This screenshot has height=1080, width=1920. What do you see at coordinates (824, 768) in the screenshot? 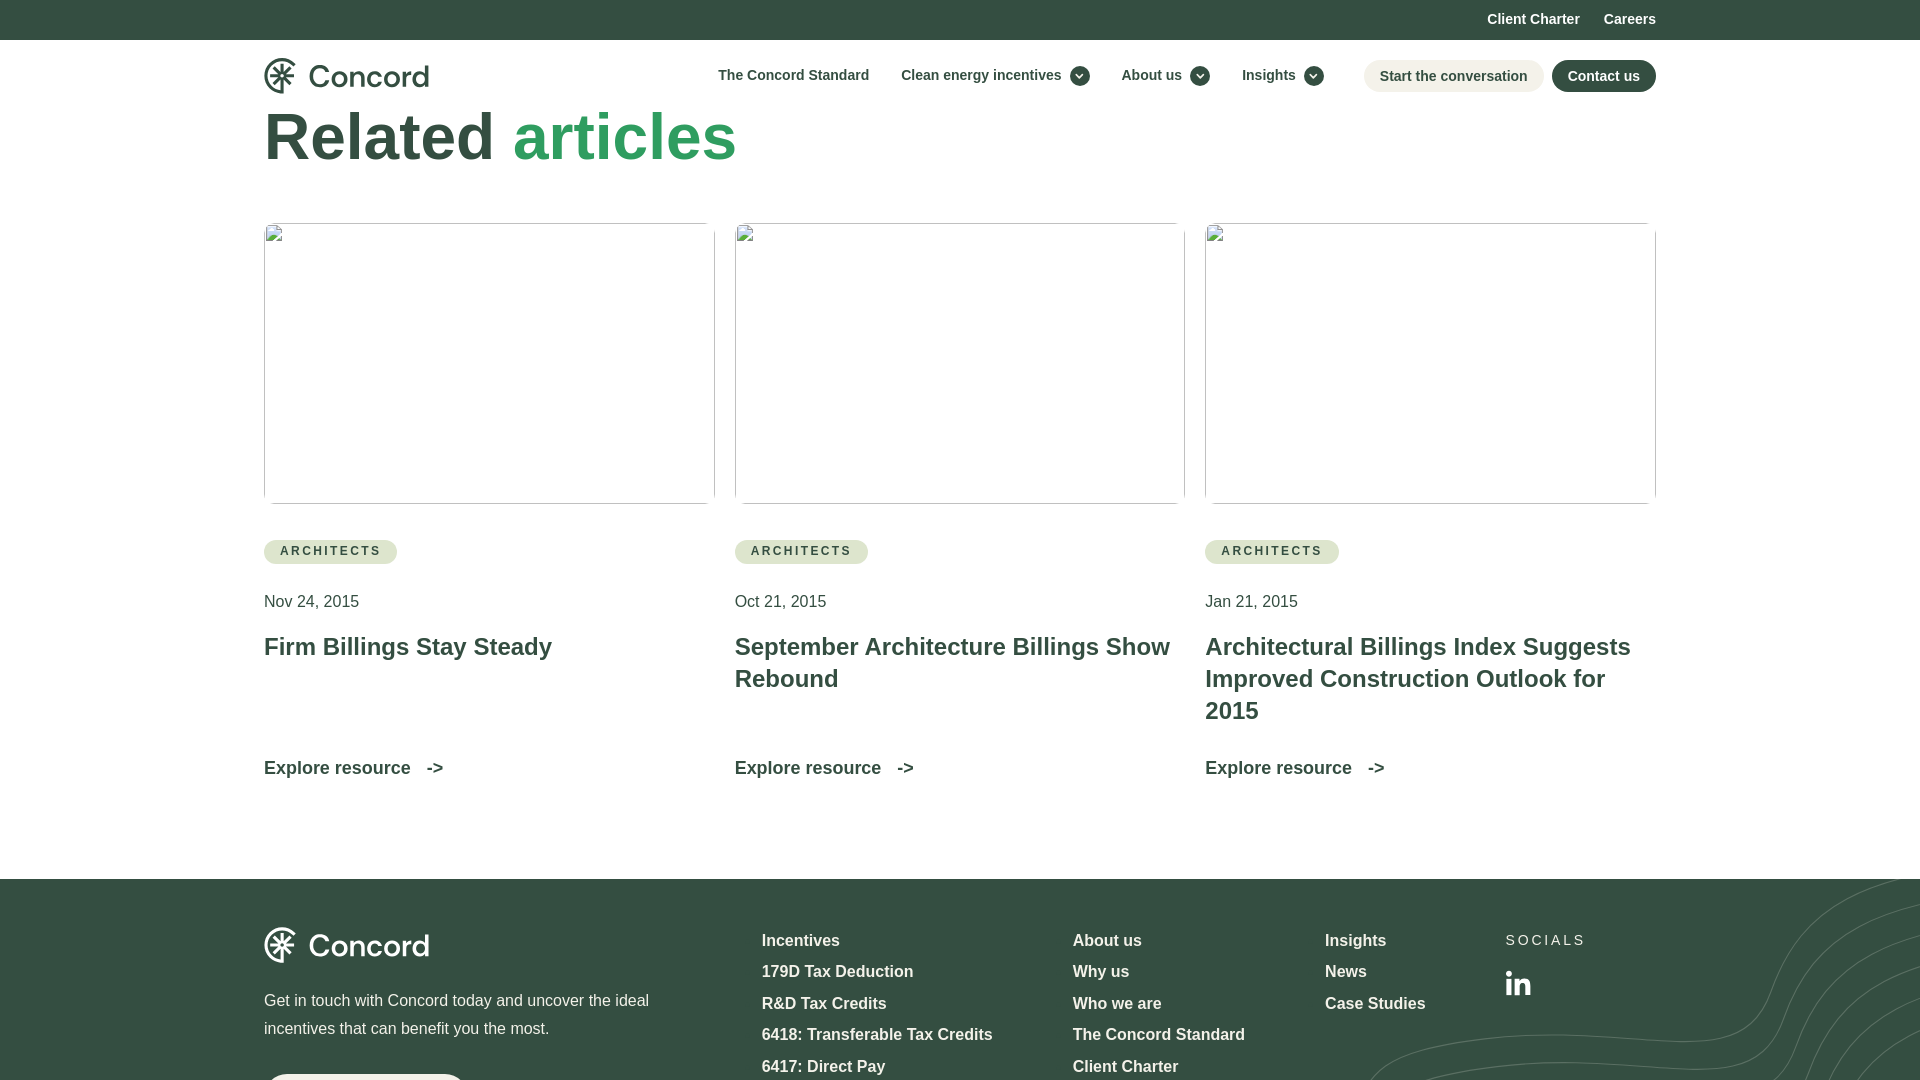
I see `Explore resource` at bounding box center [824, 768].